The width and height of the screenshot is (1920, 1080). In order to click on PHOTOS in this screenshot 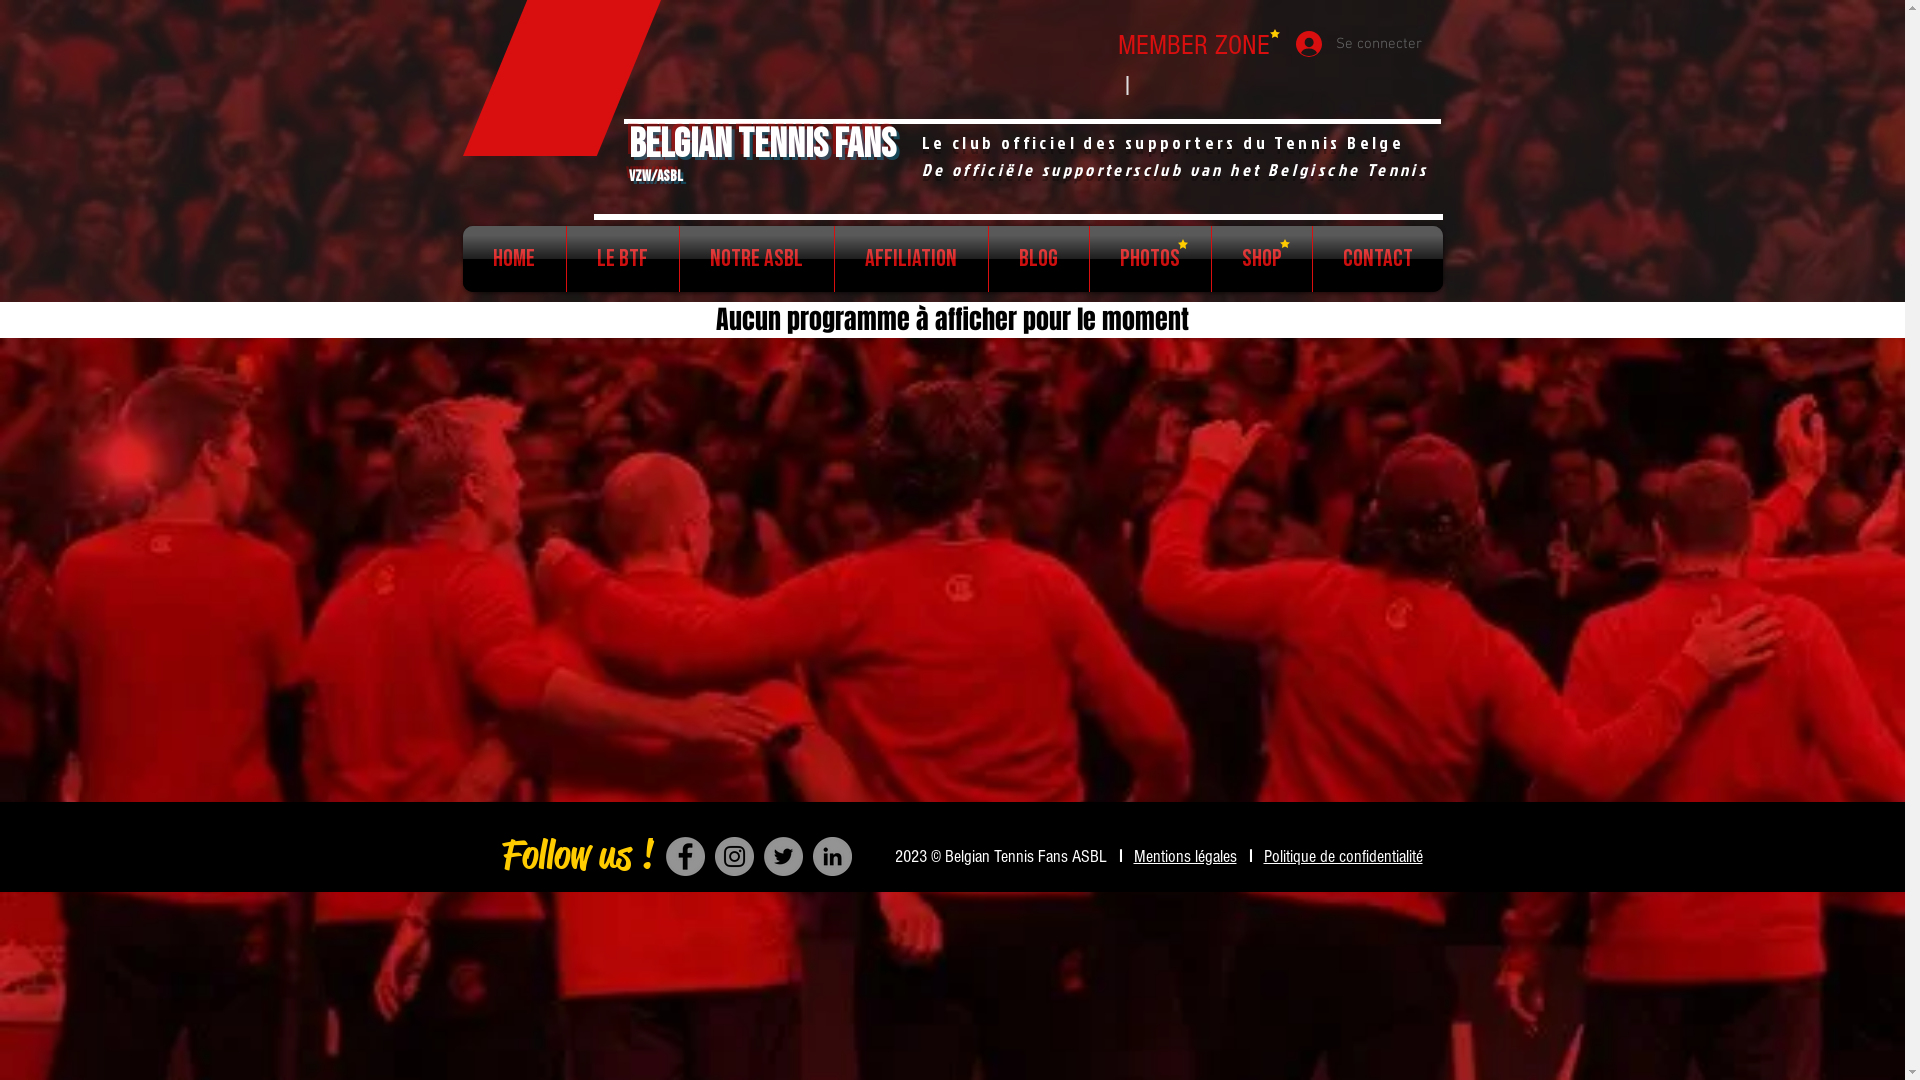, I will do `click(1150, 259)`.